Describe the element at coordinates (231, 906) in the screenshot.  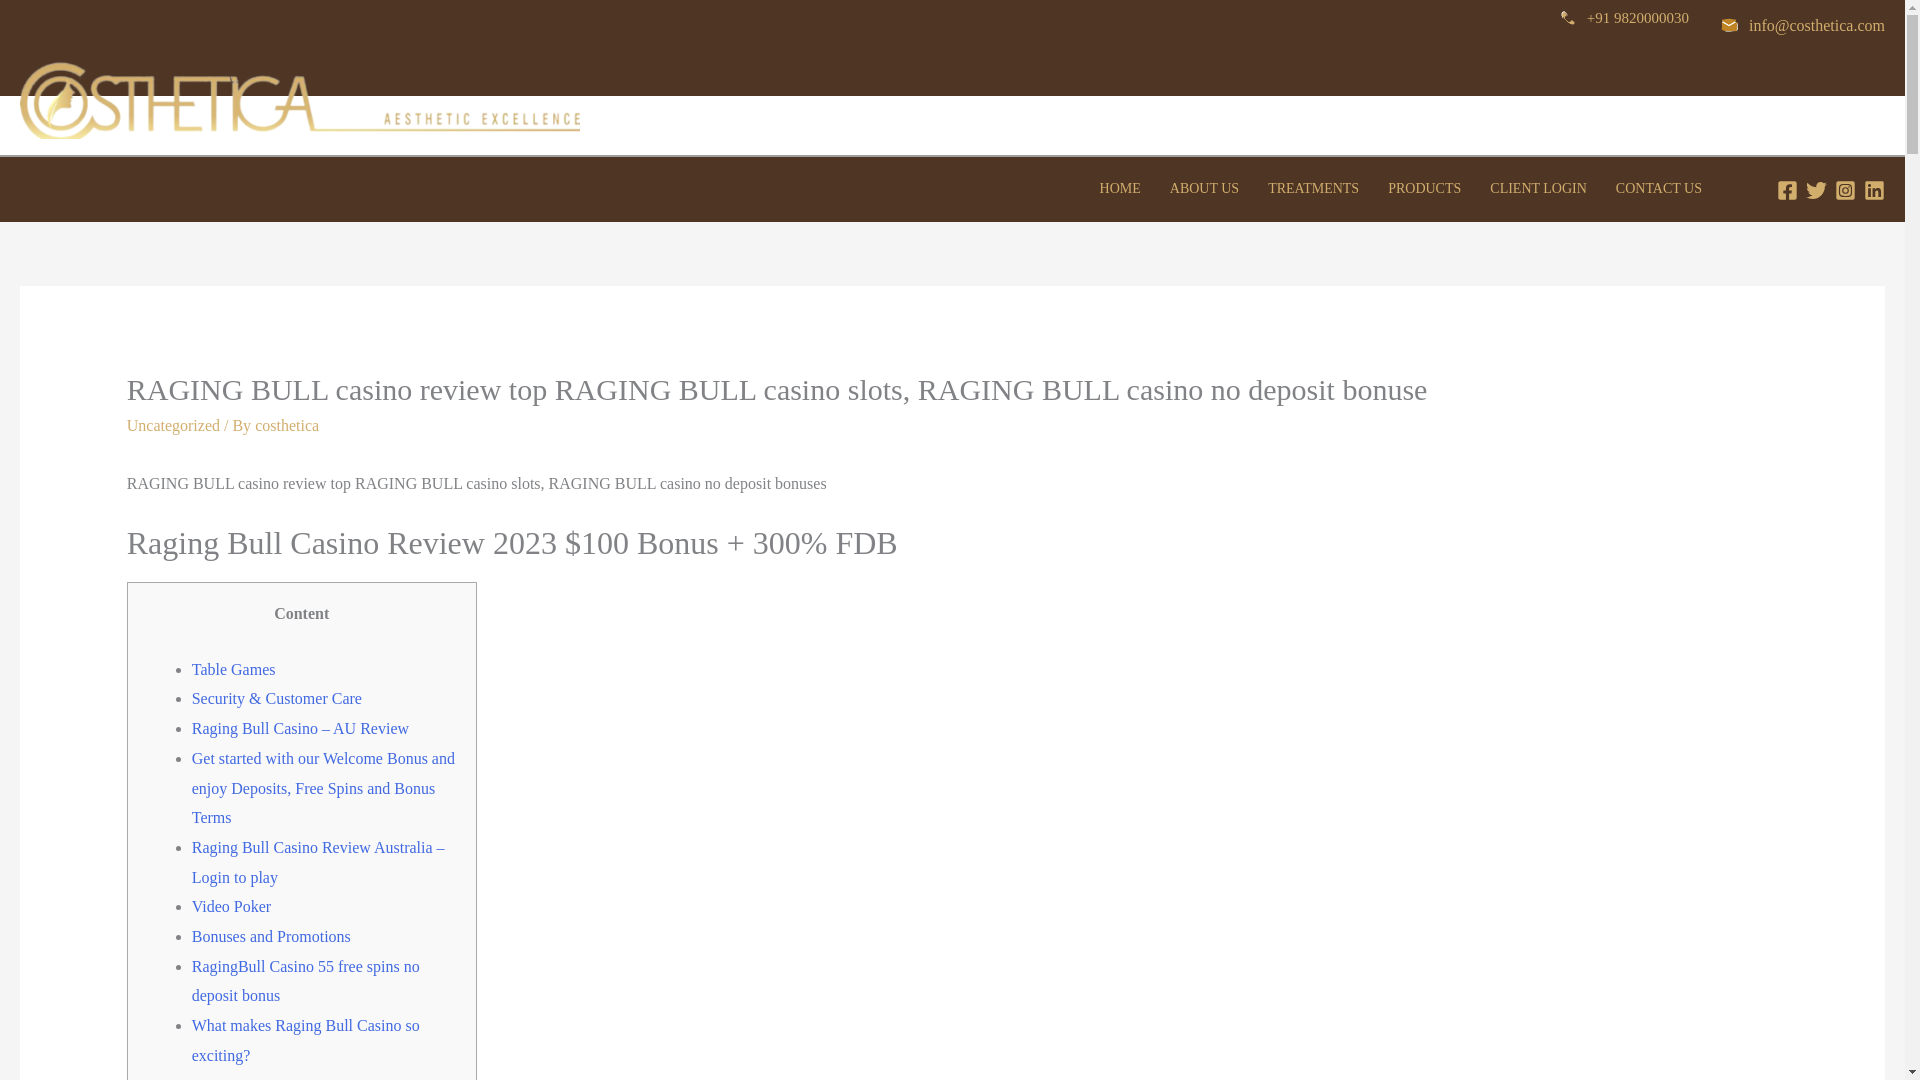
I see `Video Poker` at that location.